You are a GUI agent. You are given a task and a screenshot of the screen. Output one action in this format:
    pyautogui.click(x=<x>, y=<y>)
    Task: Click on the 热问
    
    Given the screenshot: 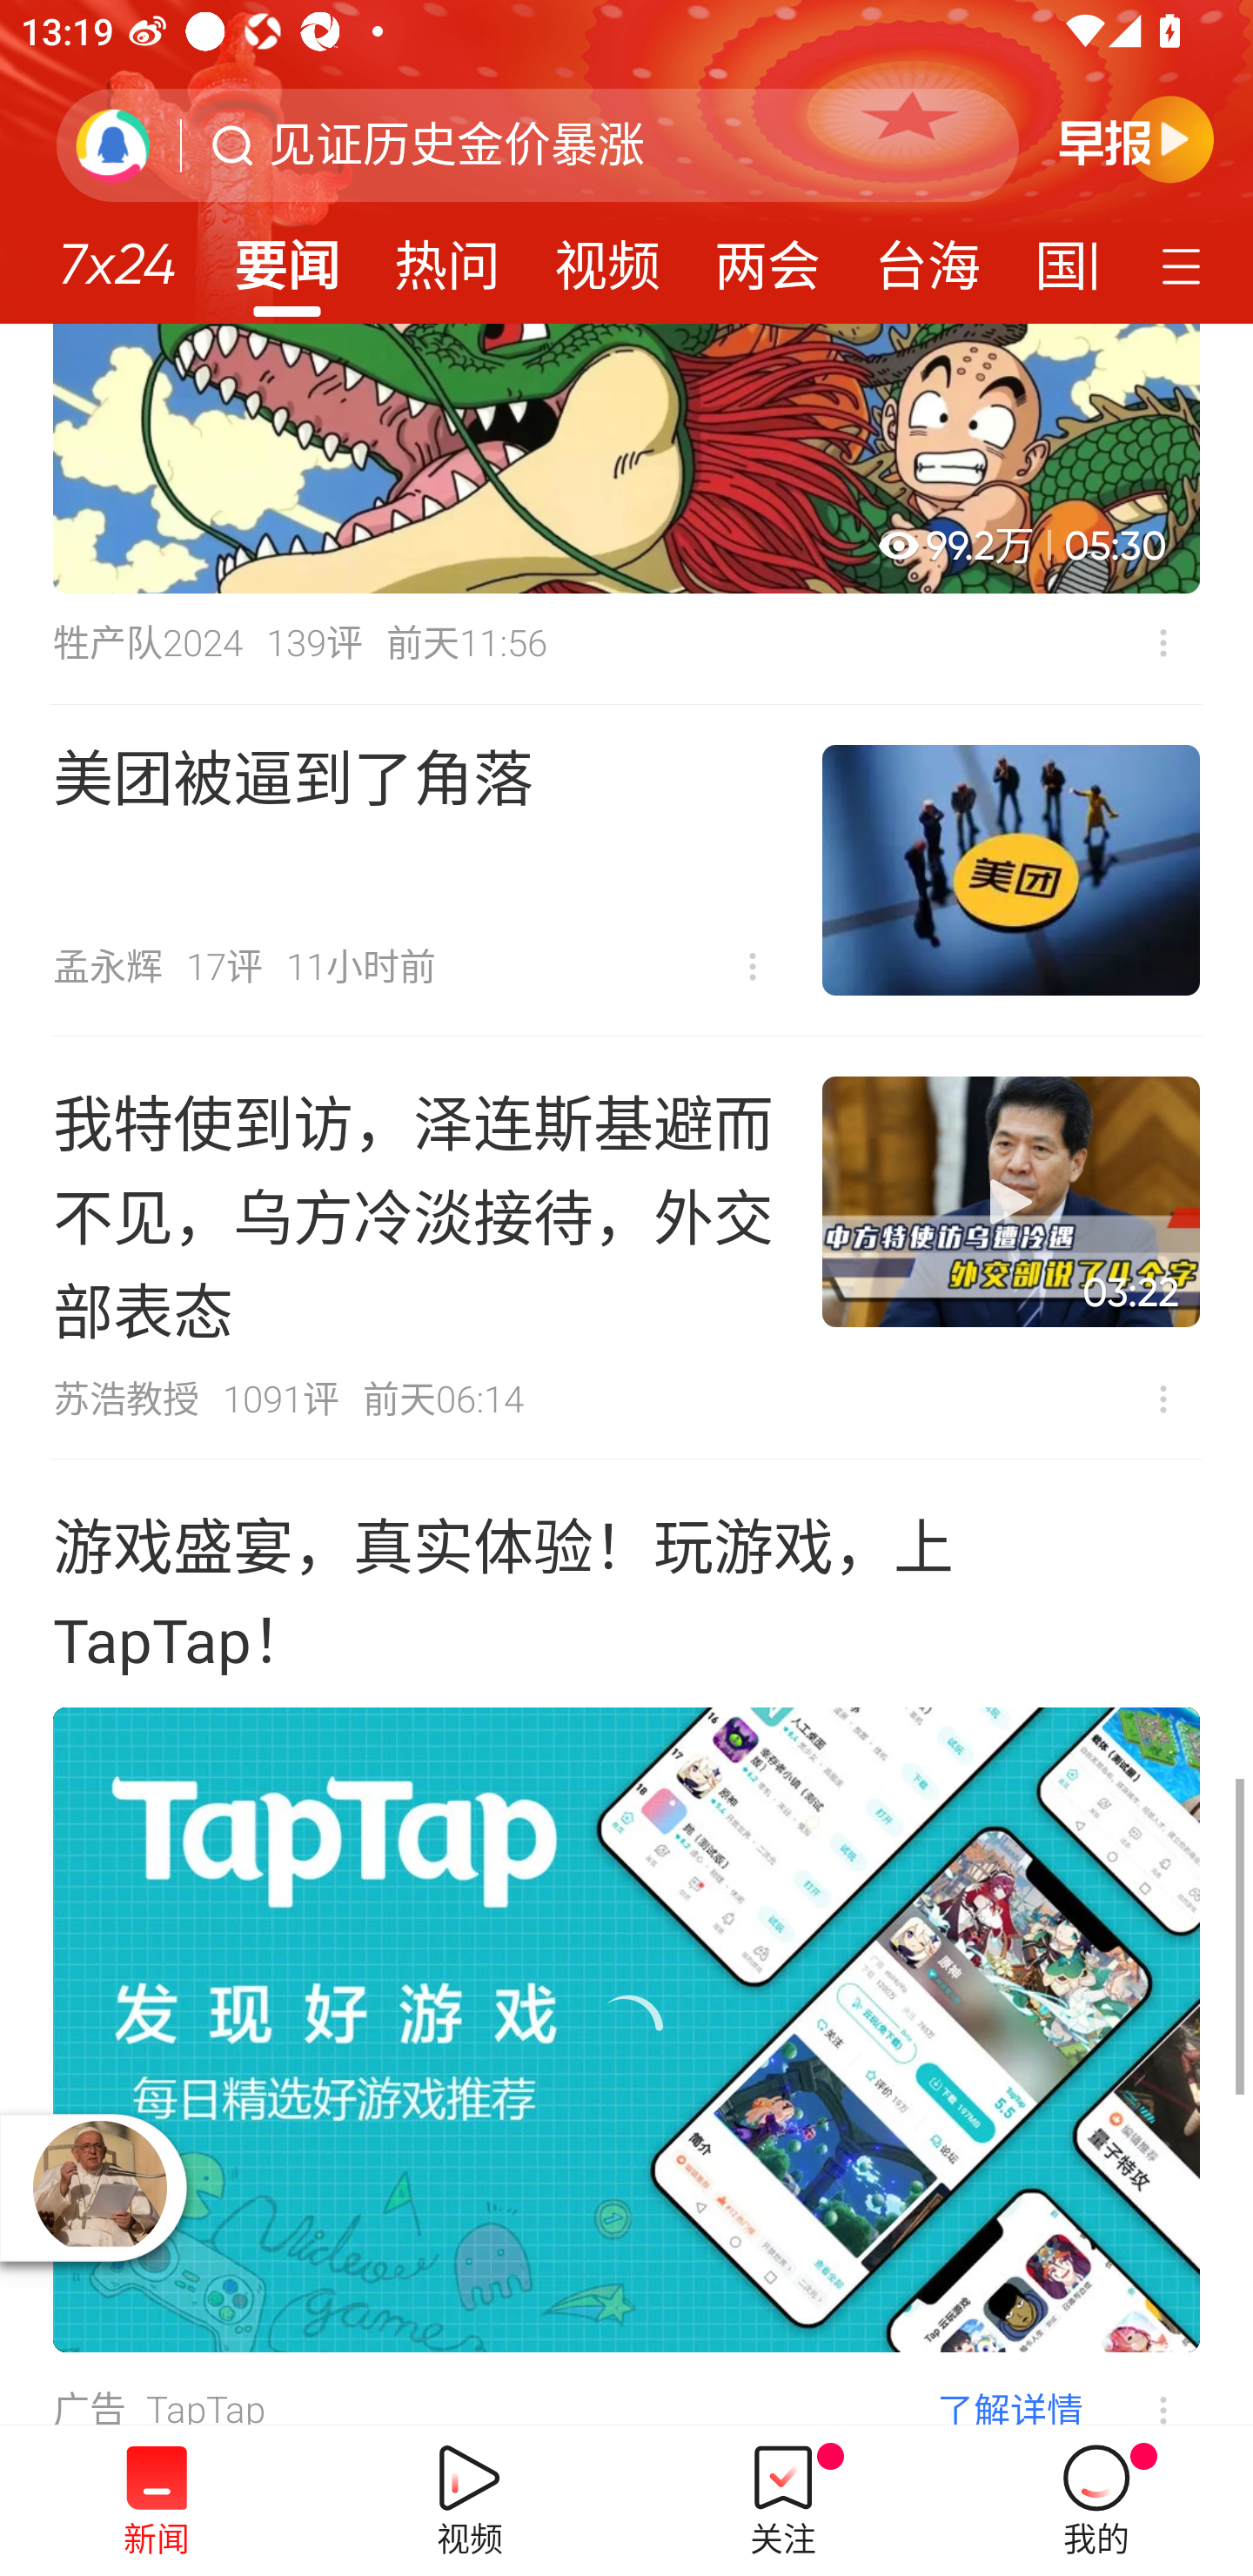 What is the action you would take?
    pyautogui.click(x=447, y=256)
    